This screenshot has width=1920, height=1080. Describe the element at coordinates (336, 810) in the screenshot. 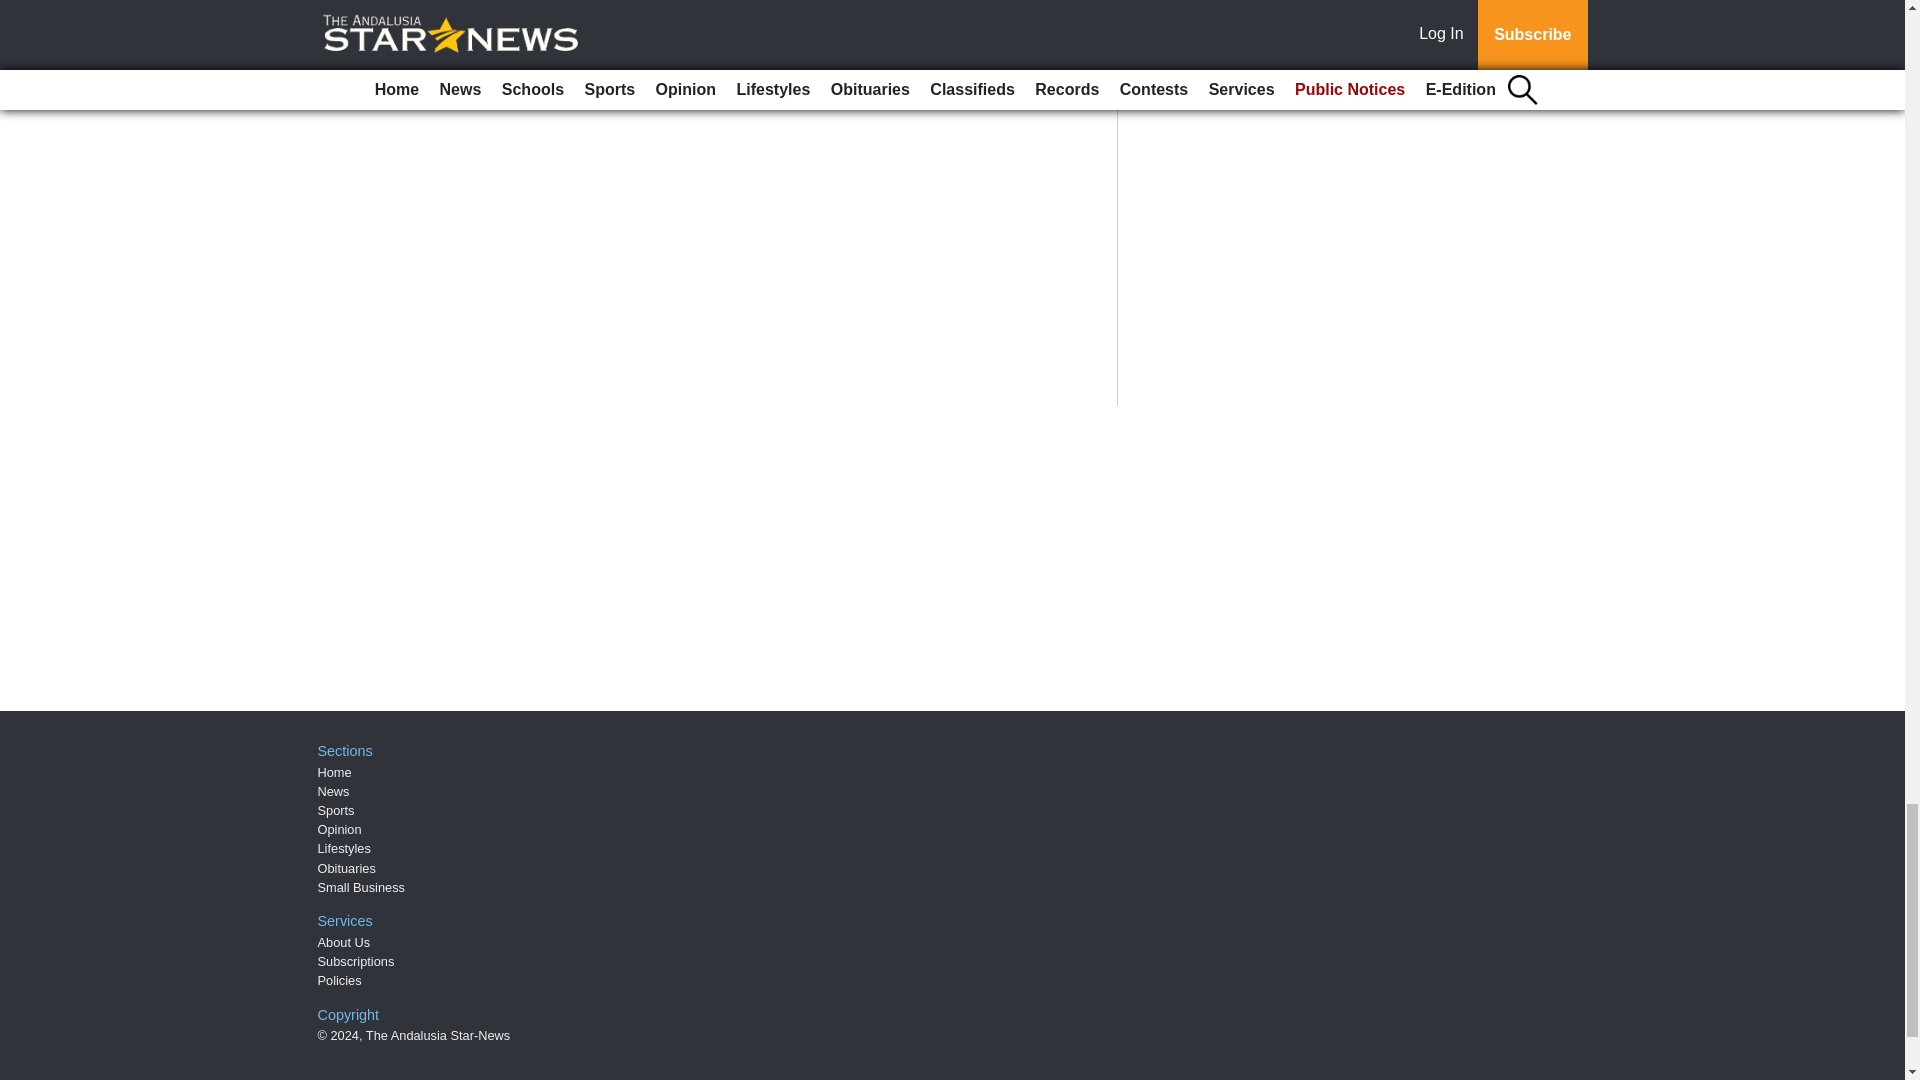

I see `Sports` at that location.